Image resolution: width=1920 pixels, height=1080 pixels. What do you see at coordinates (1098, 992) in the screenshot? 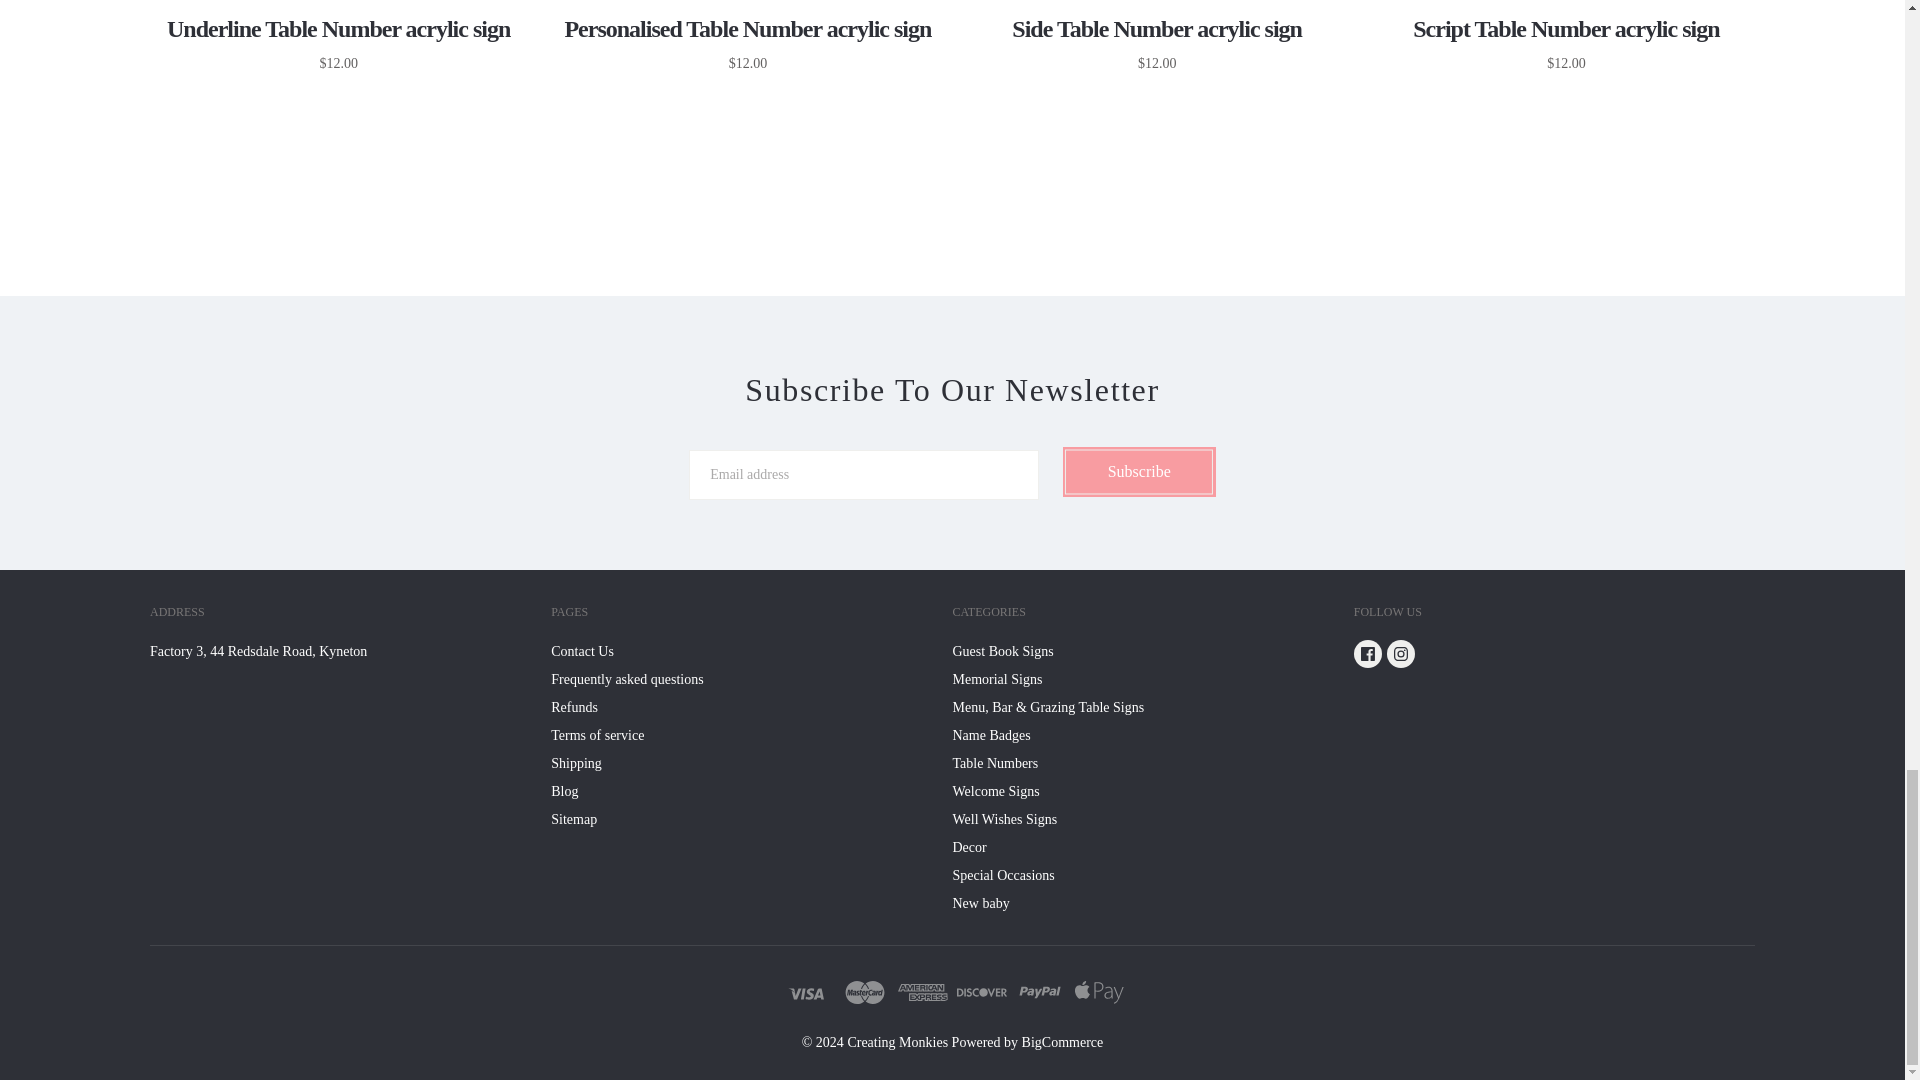
I see `Apple Pay` at bounding box center [1098, 992].